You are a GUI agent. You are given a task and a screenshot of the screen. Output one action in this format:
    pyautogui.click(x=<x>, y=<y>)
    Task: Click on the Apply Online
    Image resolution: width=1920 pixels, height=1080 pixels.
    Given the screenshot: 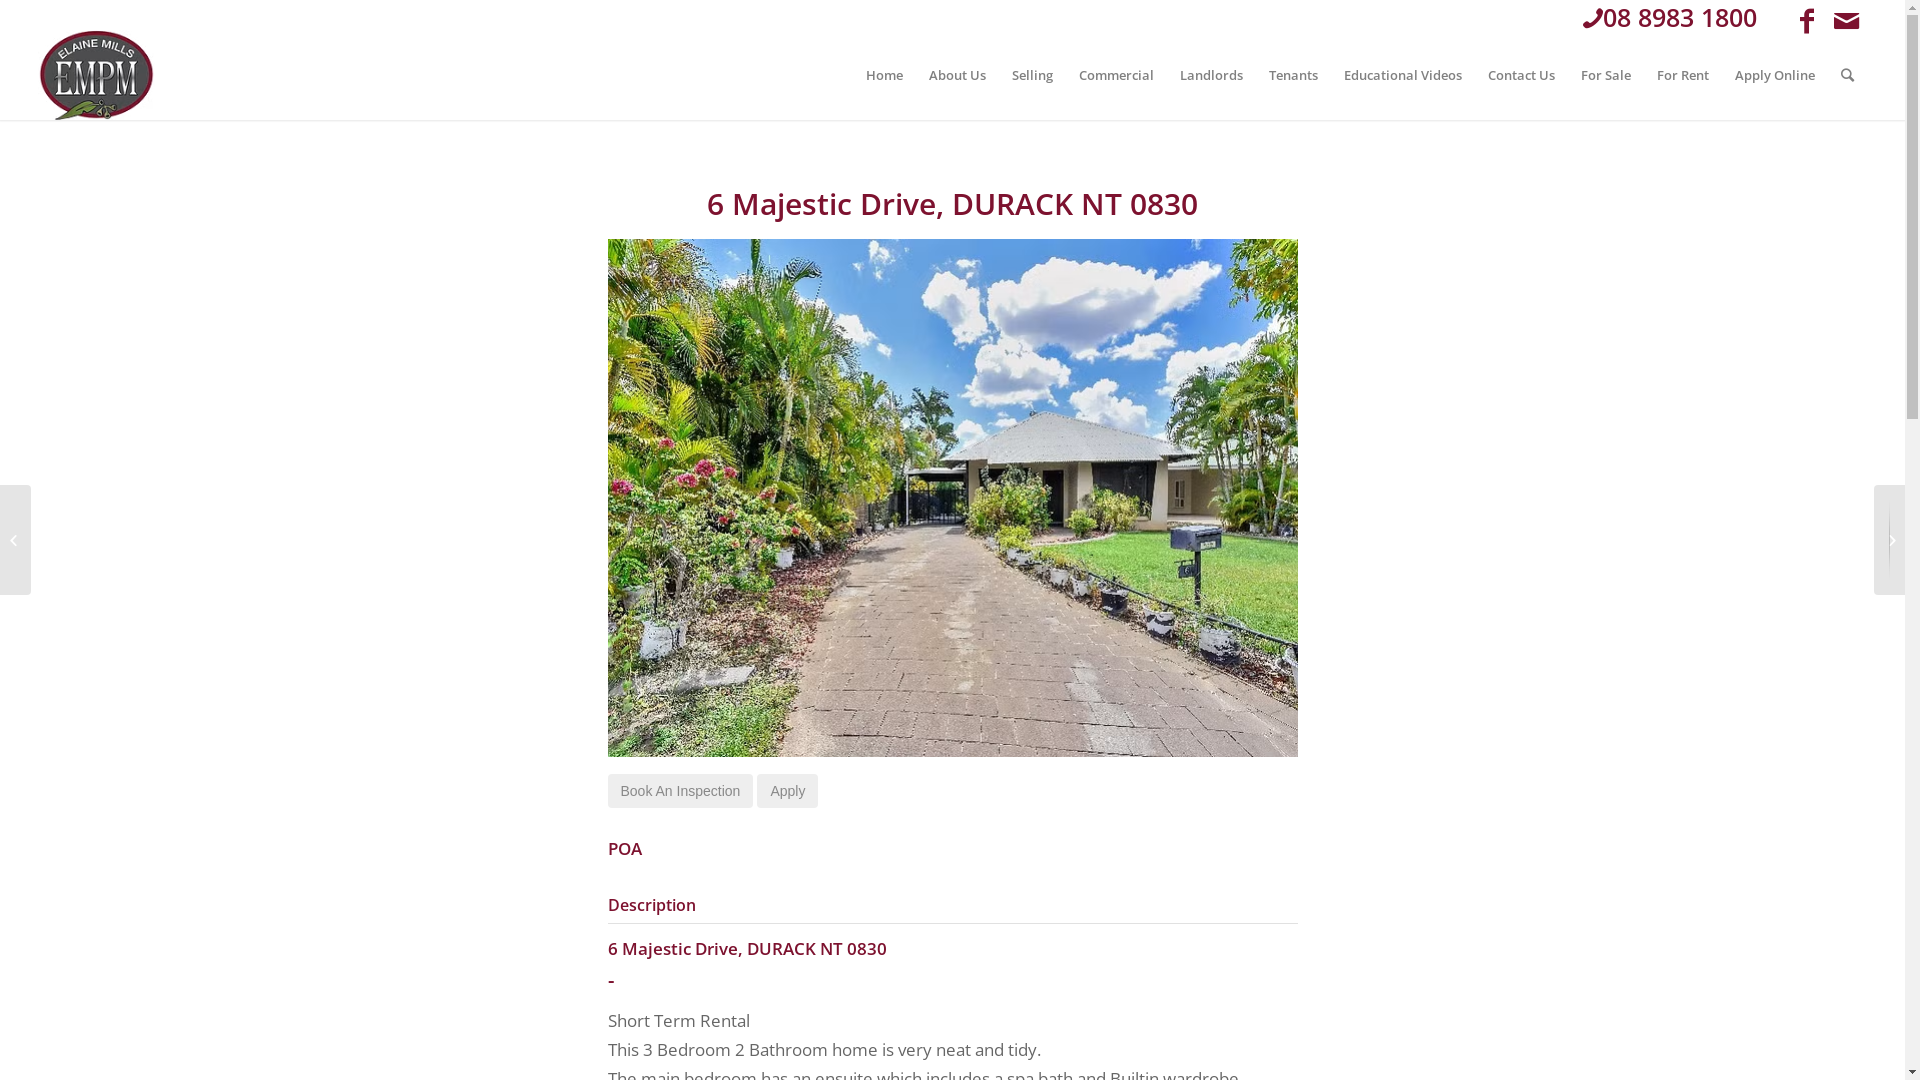 What is the action you would take?
    pyautogui.click(x=1775, y=75)
    